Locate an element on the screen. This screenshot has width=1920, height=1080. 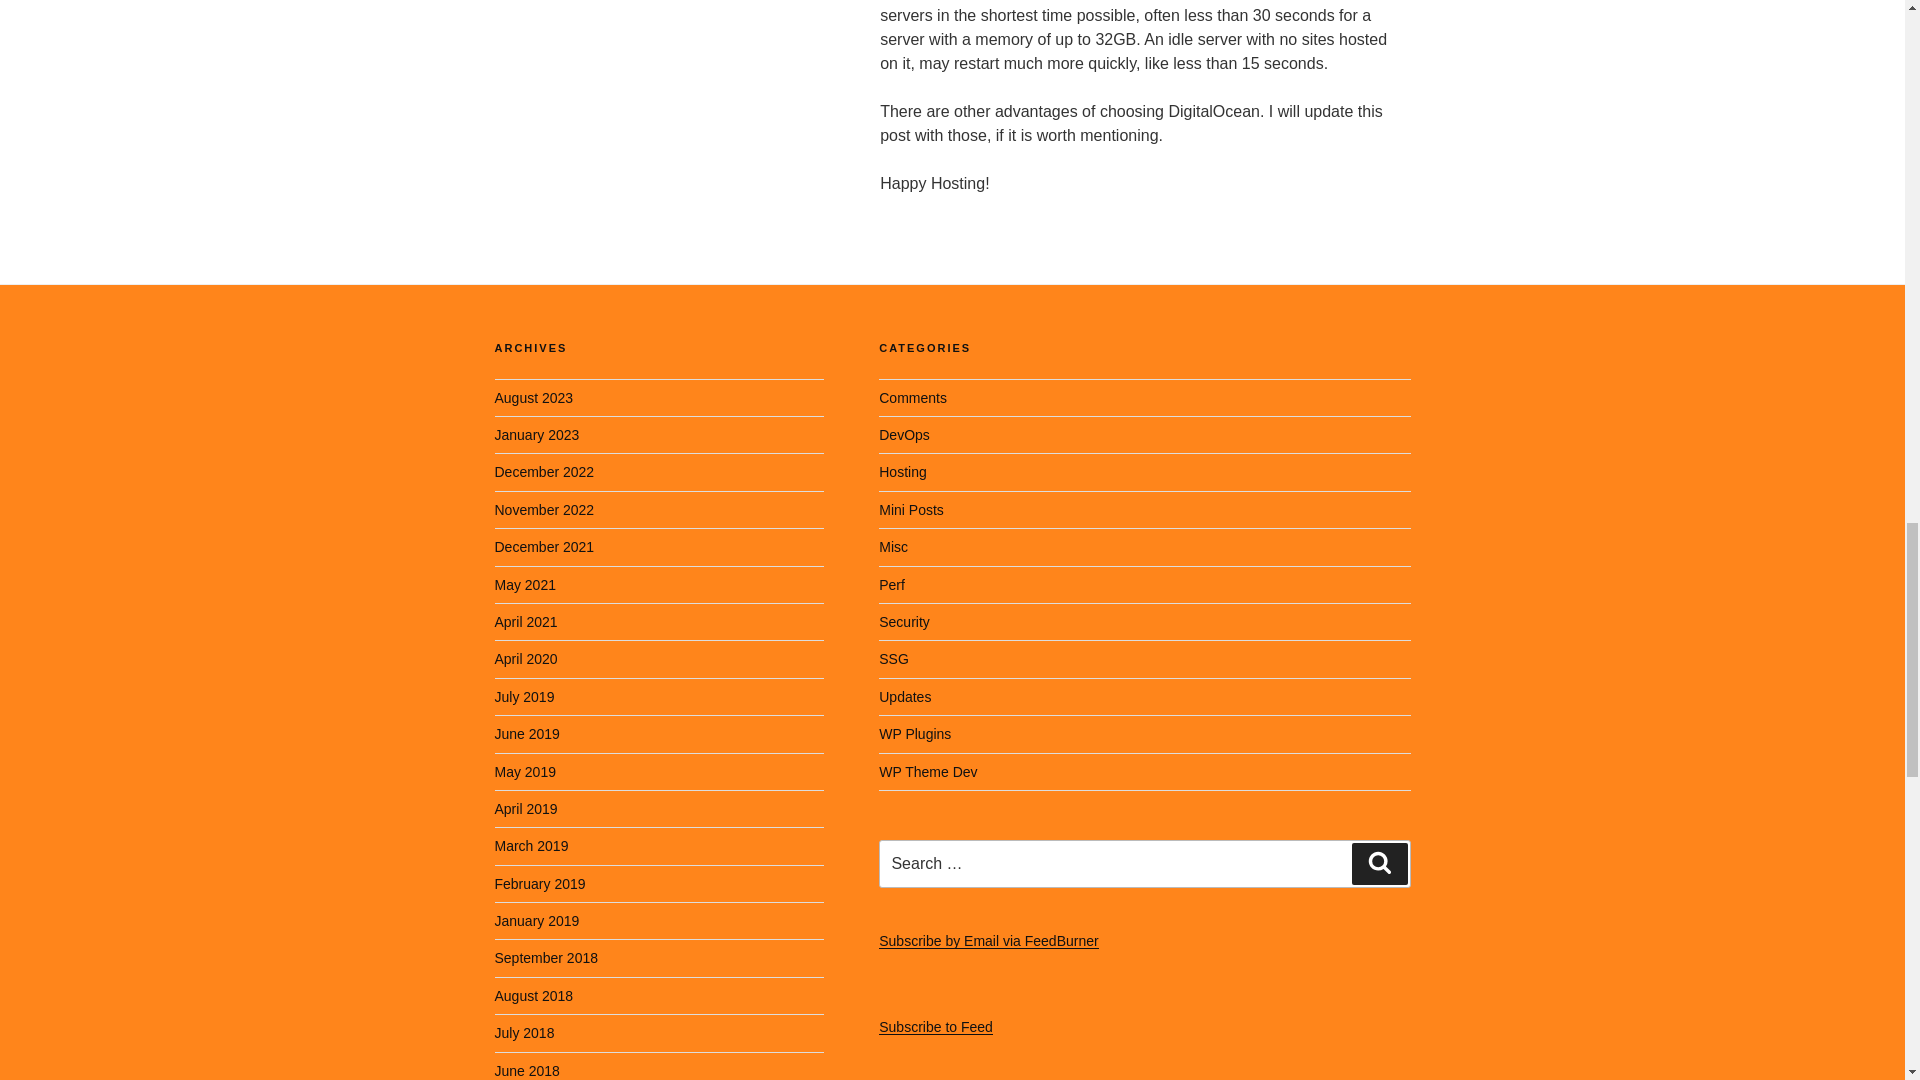
December 2021 is located at coordinates (543, 546).